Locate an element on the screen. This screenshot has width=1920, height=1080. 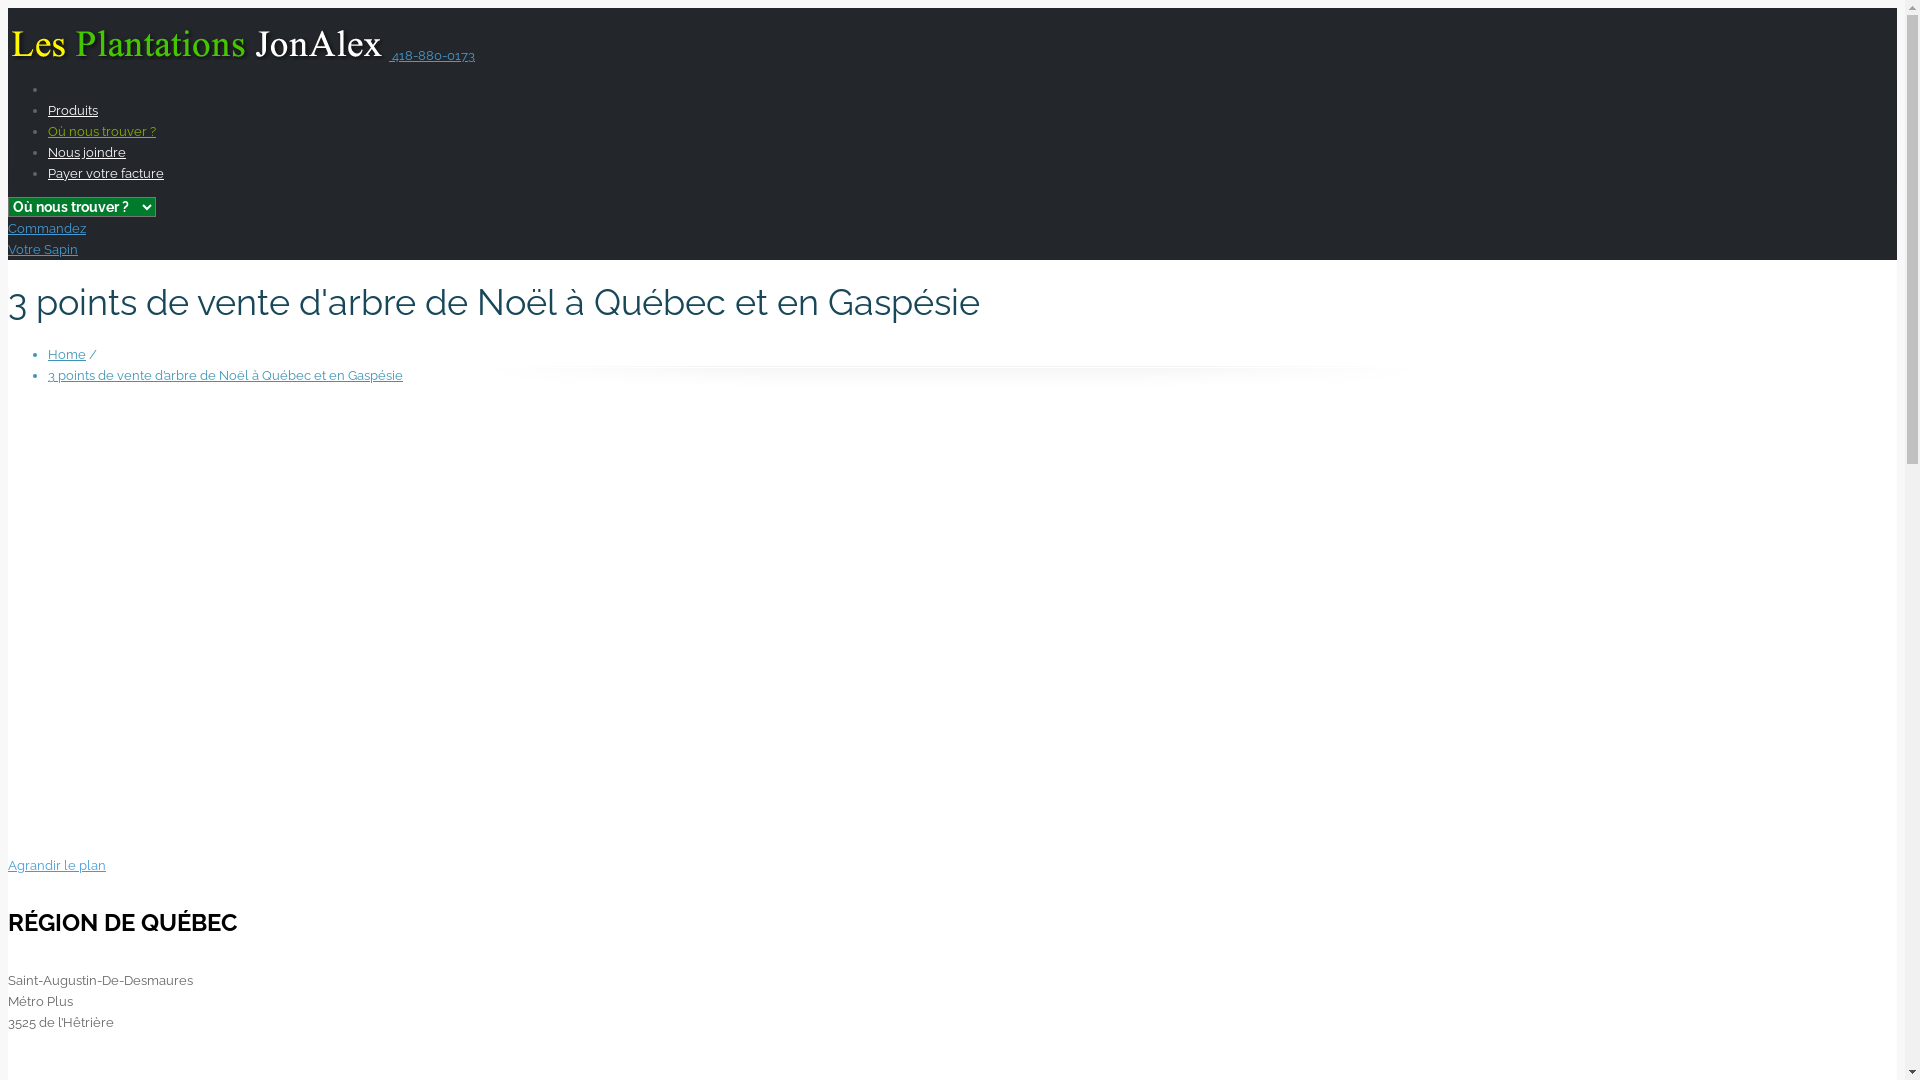
Nous joindre is located at coordinates (87, 152).